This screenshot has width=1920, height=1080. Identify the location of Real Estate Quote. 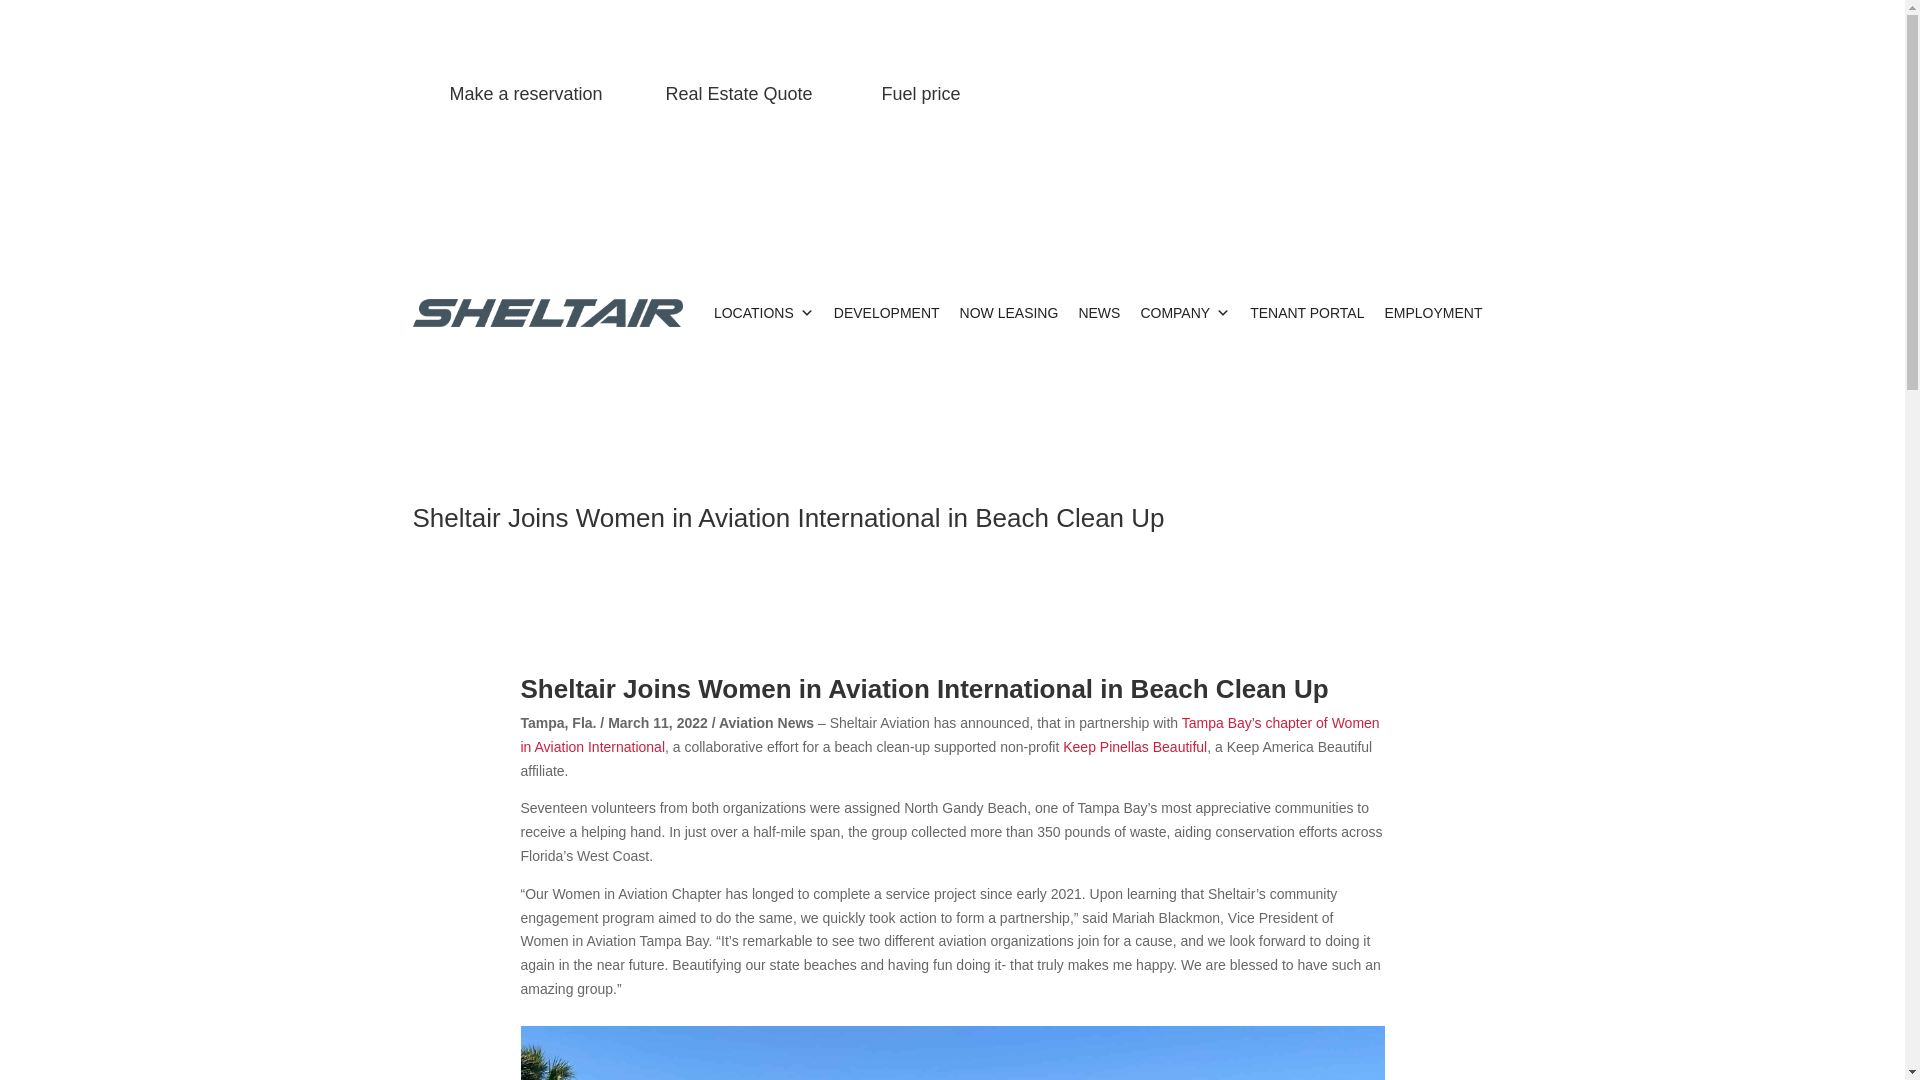
(739, 94).